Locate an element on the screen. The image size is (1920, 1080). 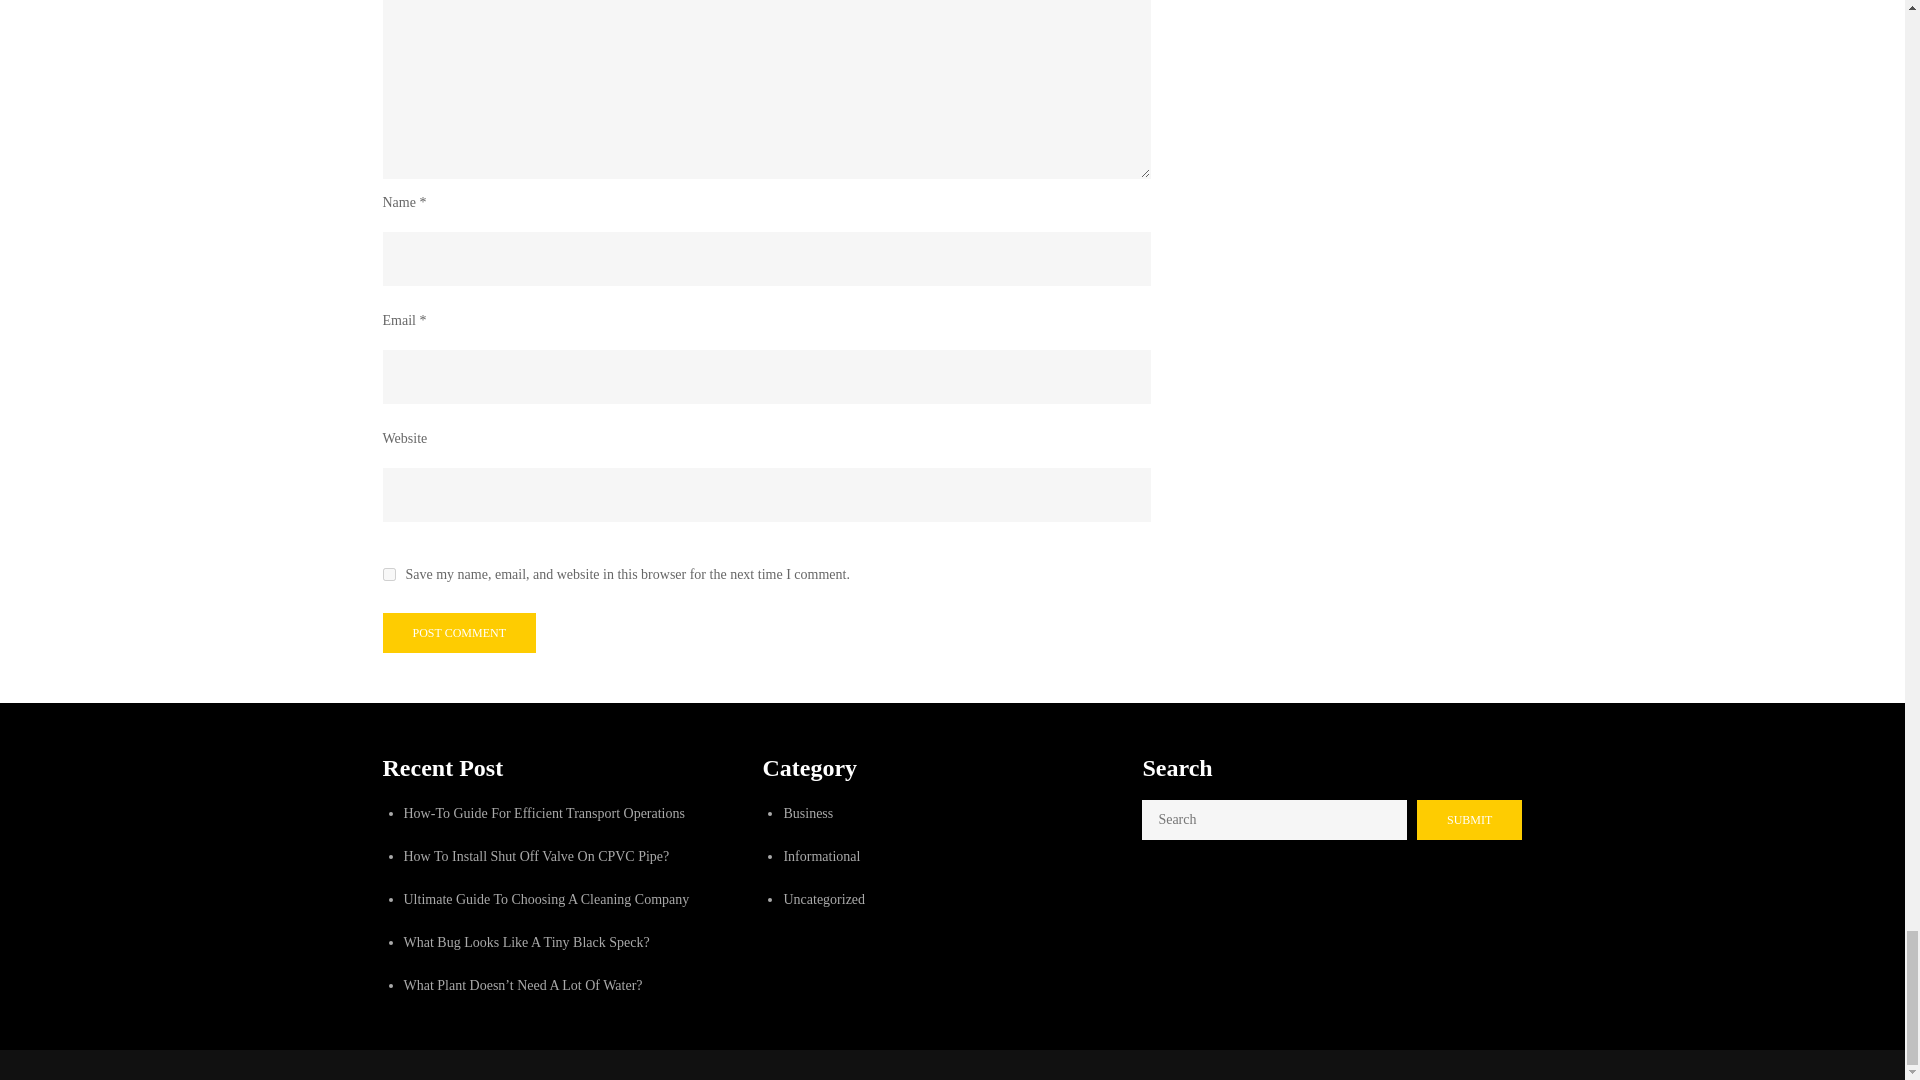
How-To Guide For Efficient Transport Operations is located at coordinates (544, 812).